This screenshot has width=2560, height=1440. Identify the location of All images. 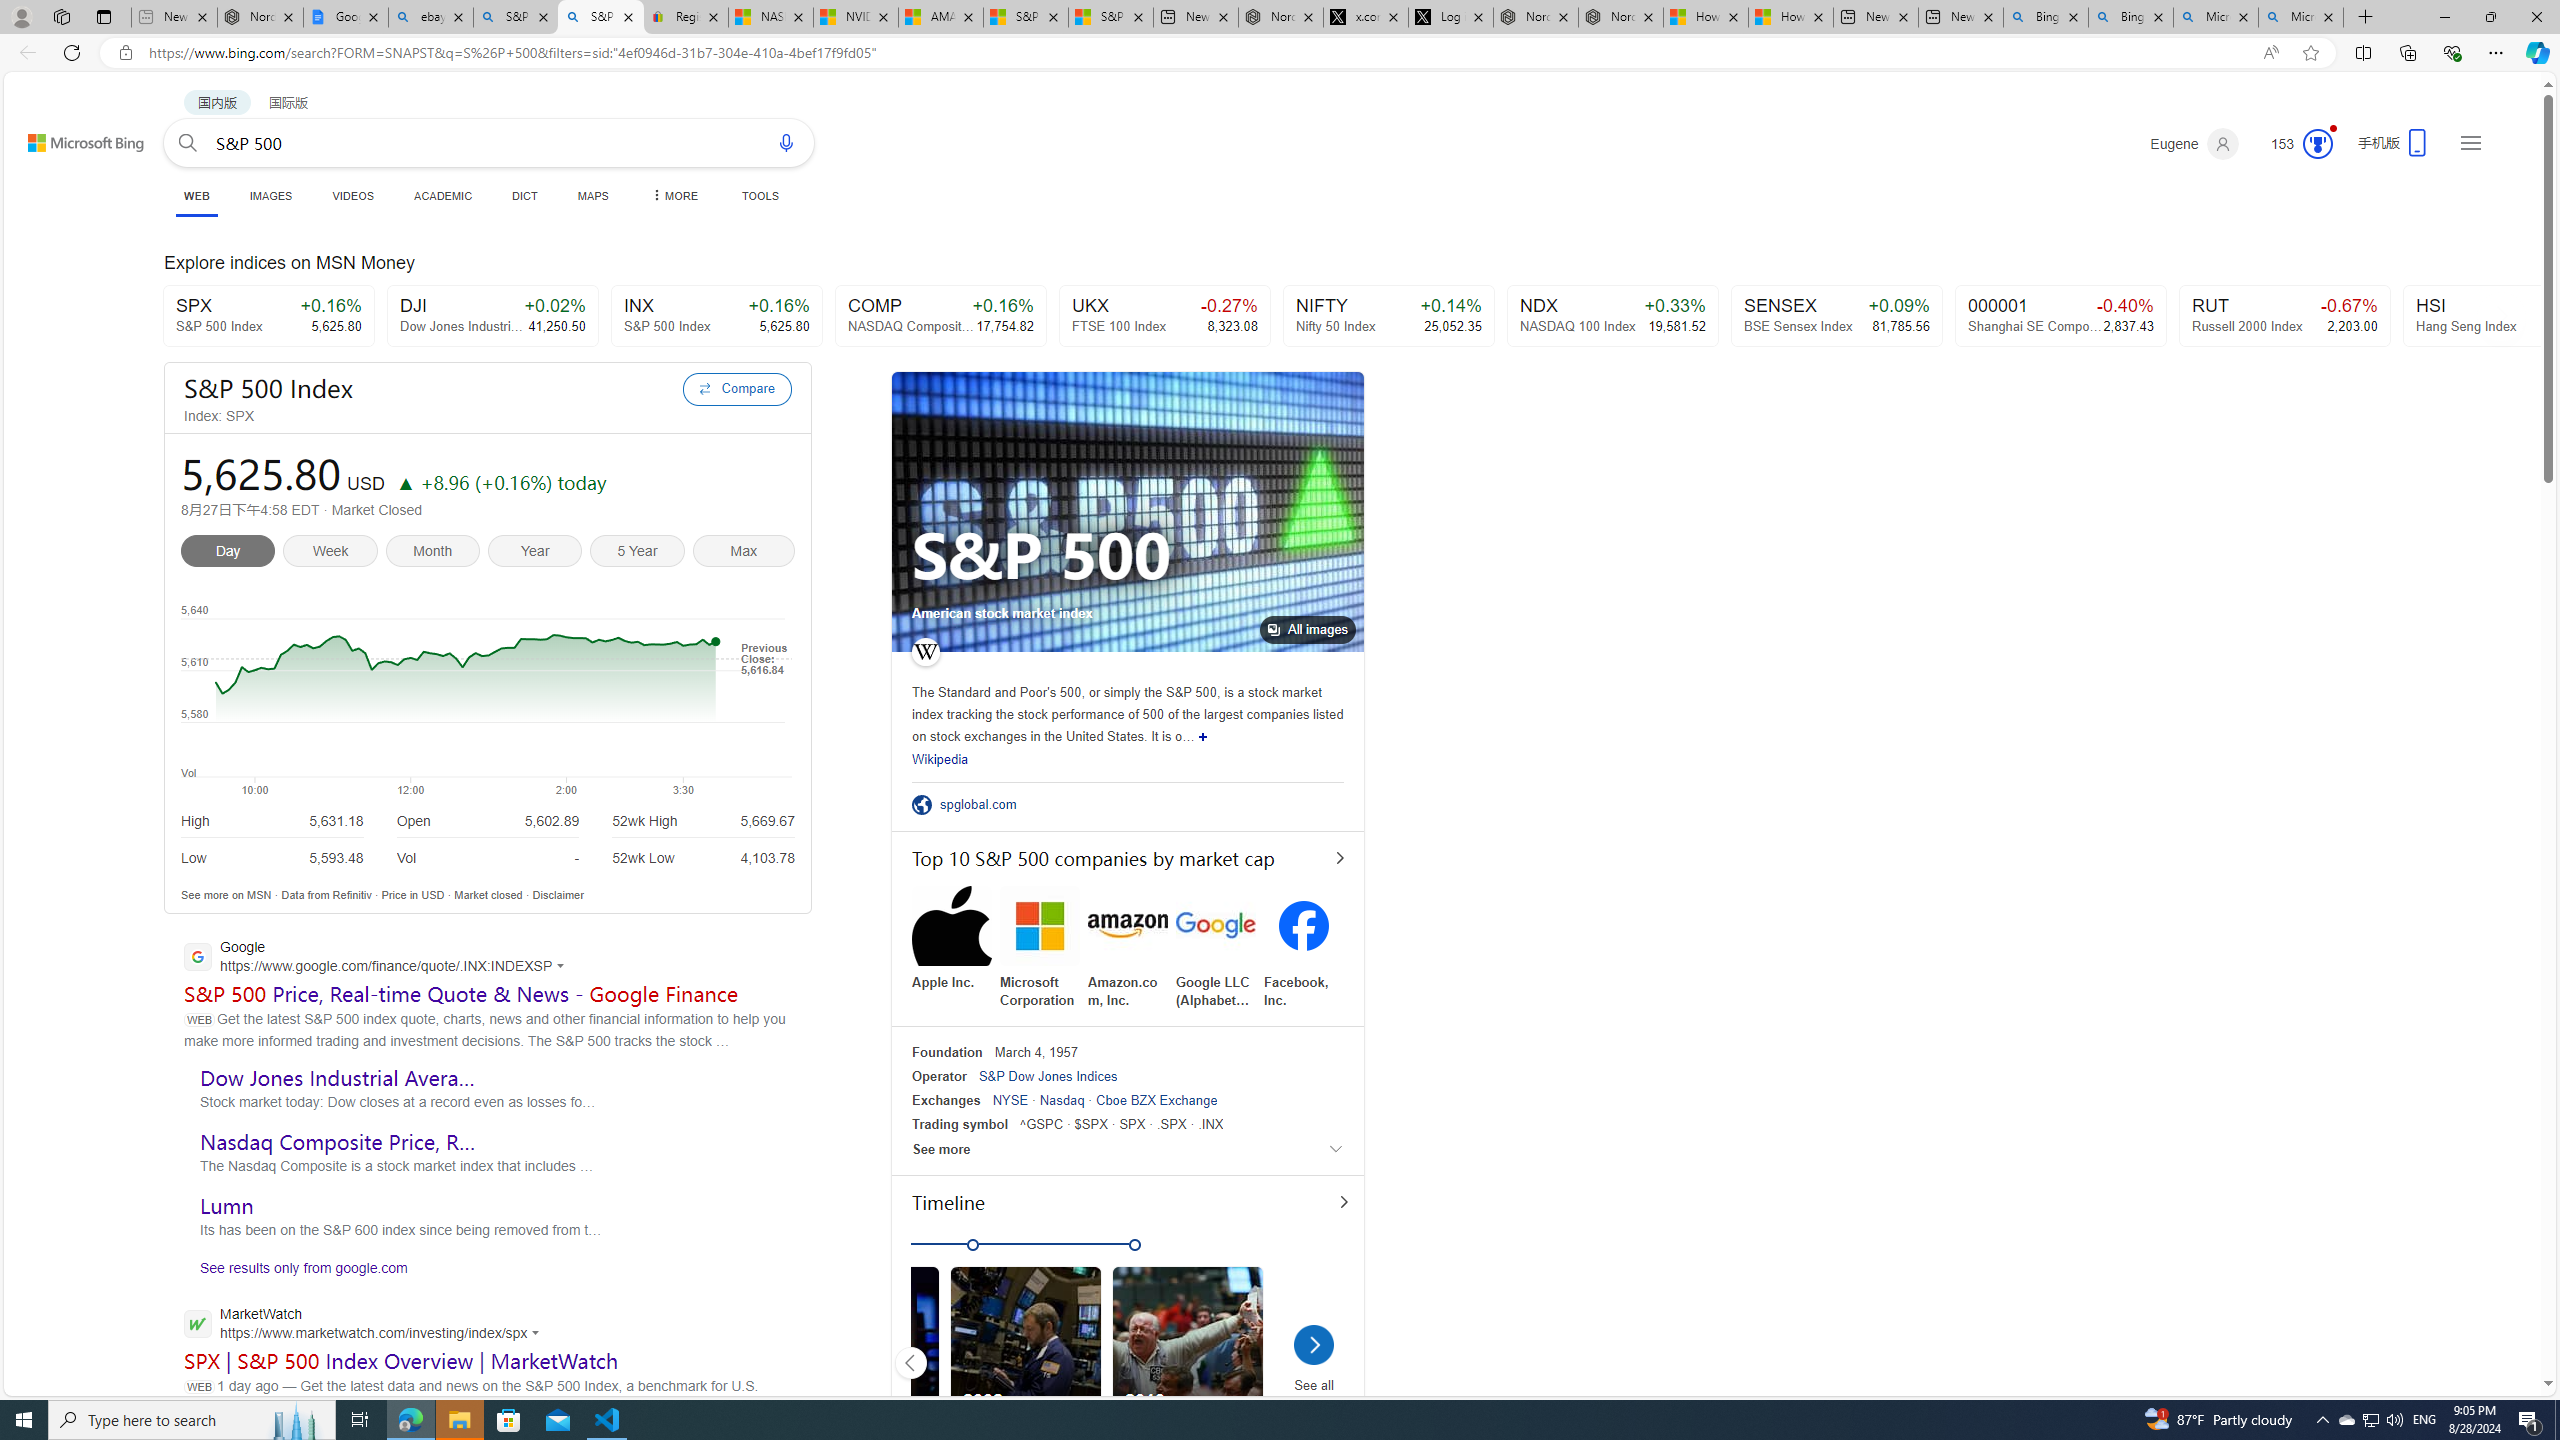
(1308, 630).